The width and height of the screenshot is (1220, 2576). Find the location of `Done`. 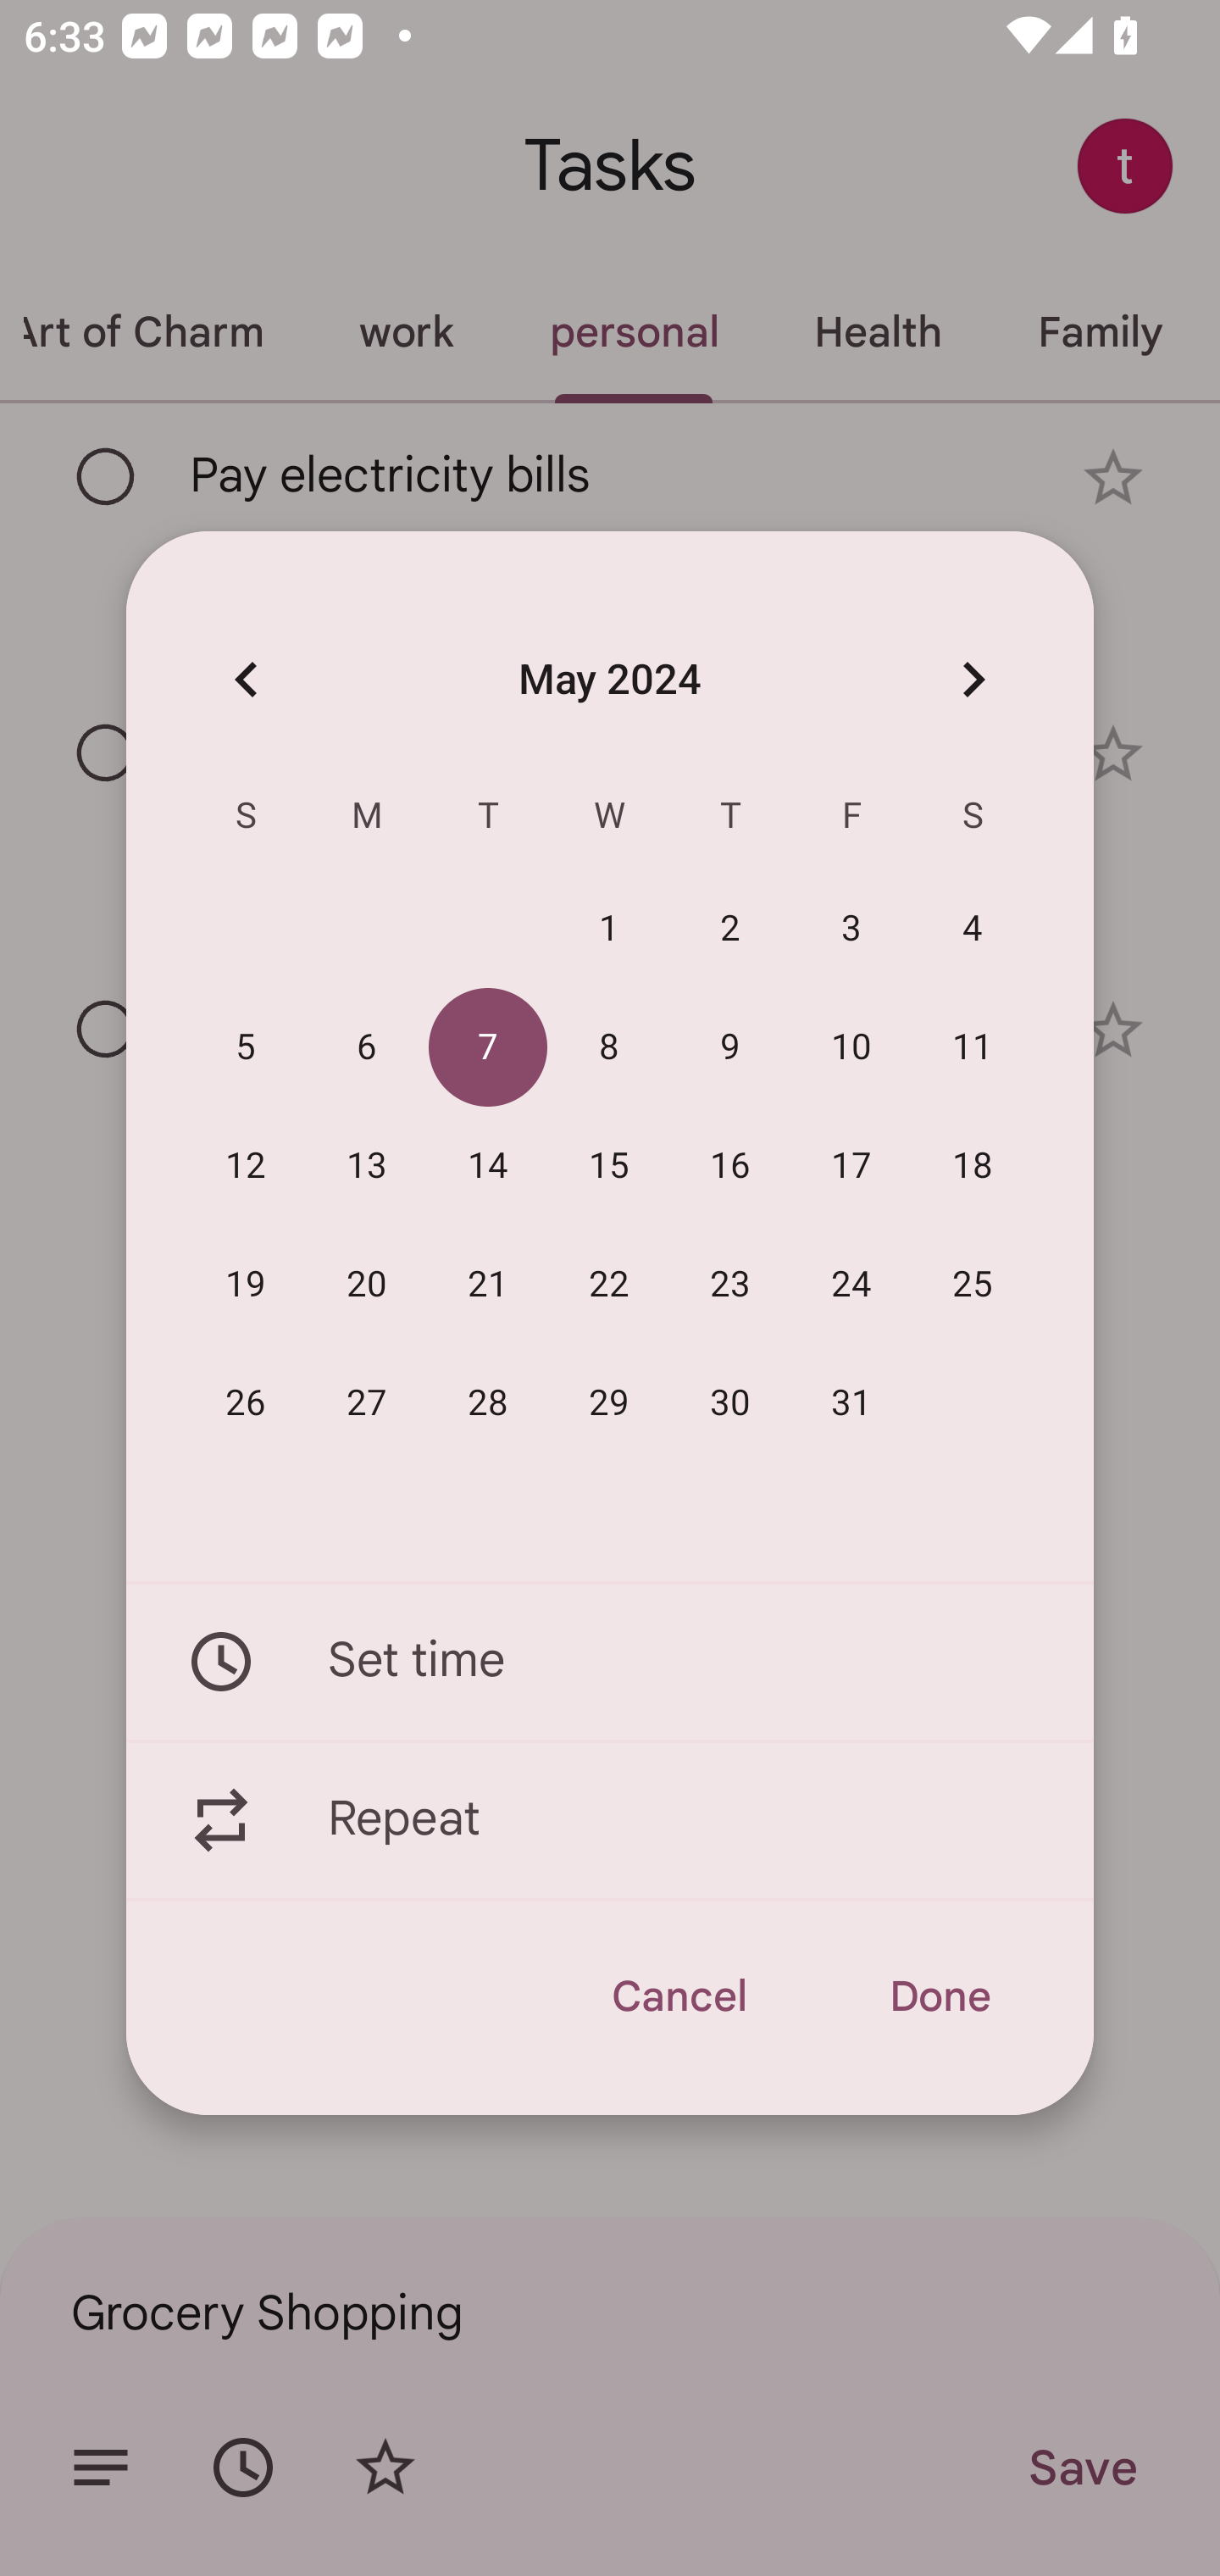

Done is located at coordinates (939, 1996).